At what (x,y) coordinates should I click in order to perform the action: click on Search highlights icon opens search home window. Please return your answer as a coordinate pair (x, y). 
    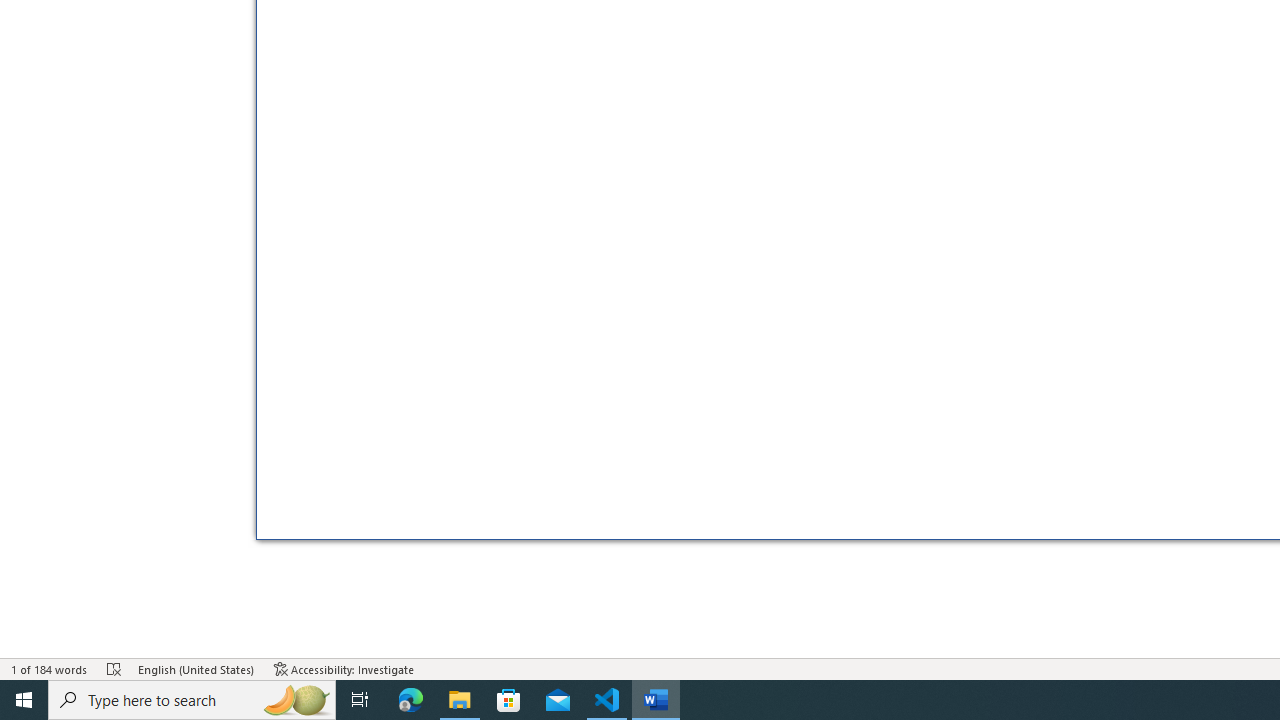
    Looking at the image, I should click on (296, 700).